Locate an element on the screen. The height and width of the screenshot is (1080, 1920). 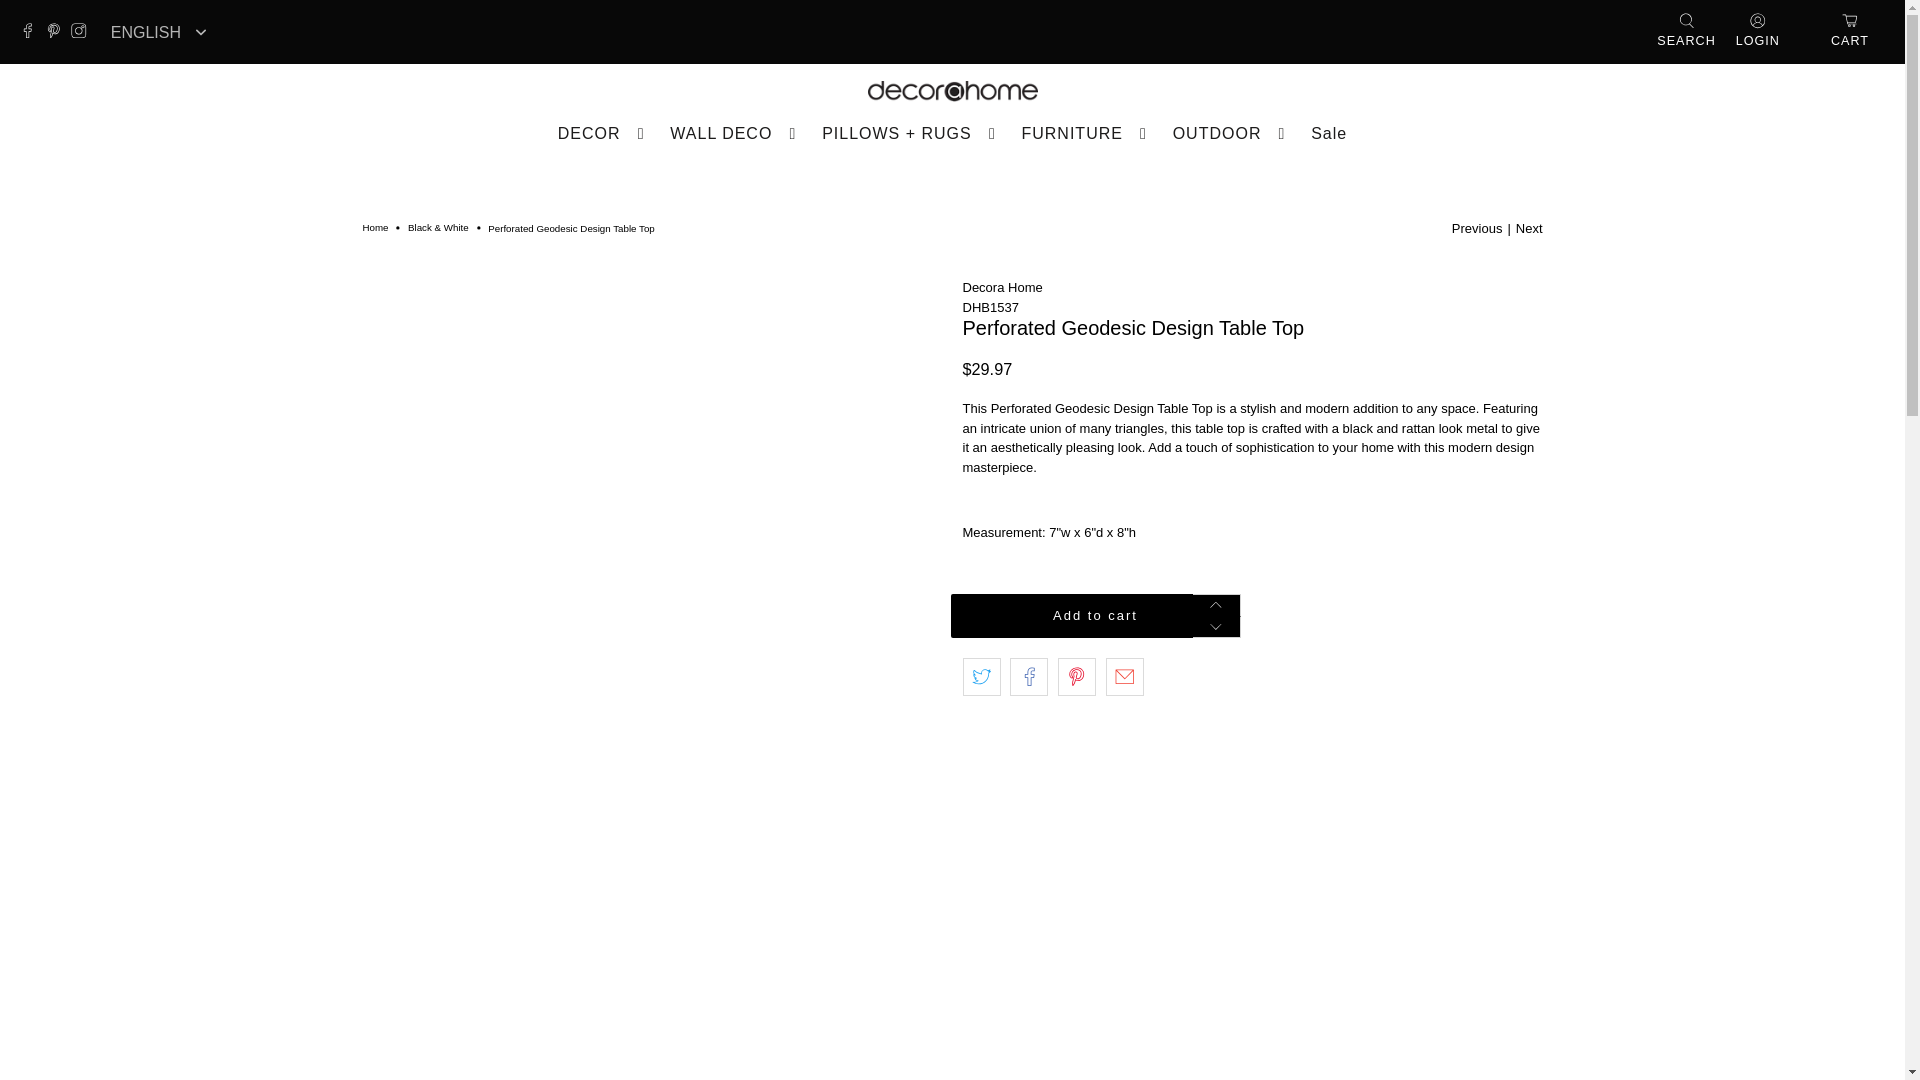
LOGIN is located at coordinates (1758, 32).